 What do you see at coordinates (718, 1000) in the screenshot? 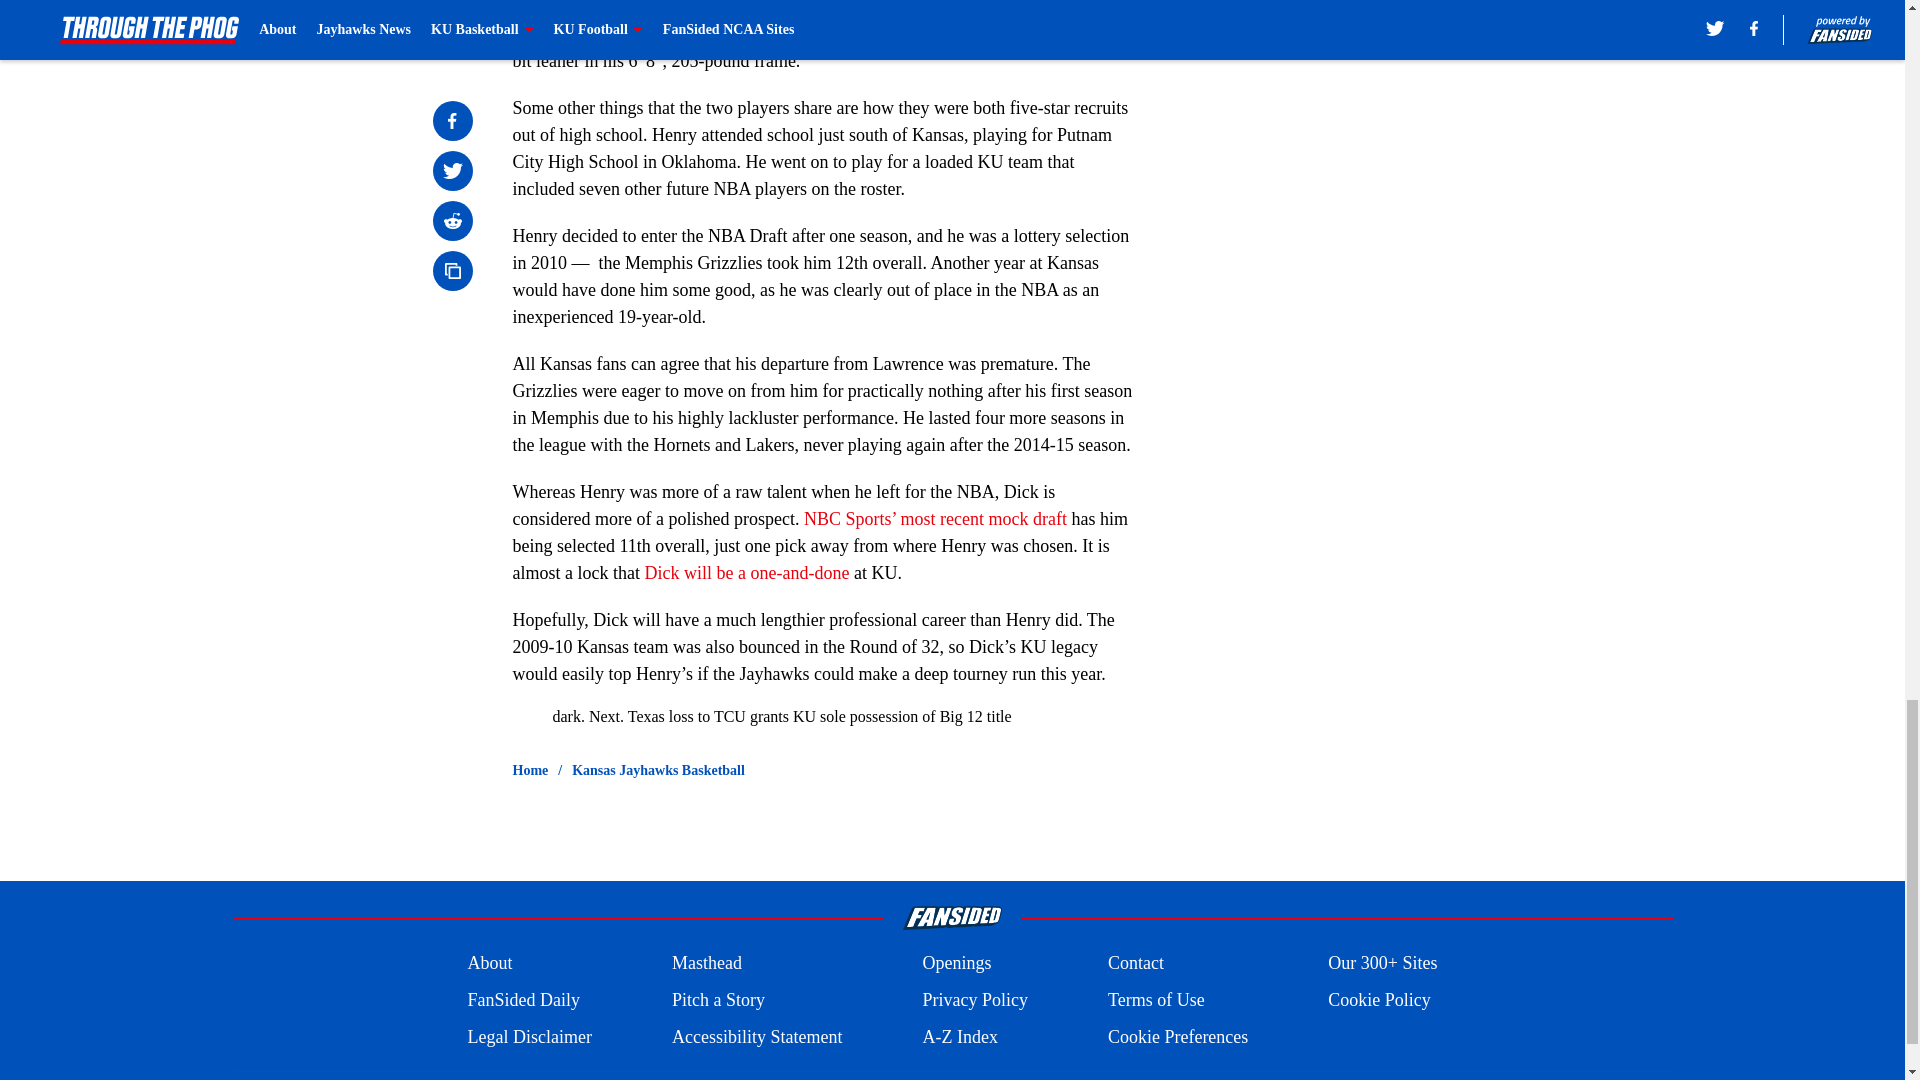
I see `Pitch a Story` at bounding box center [718, 1000].